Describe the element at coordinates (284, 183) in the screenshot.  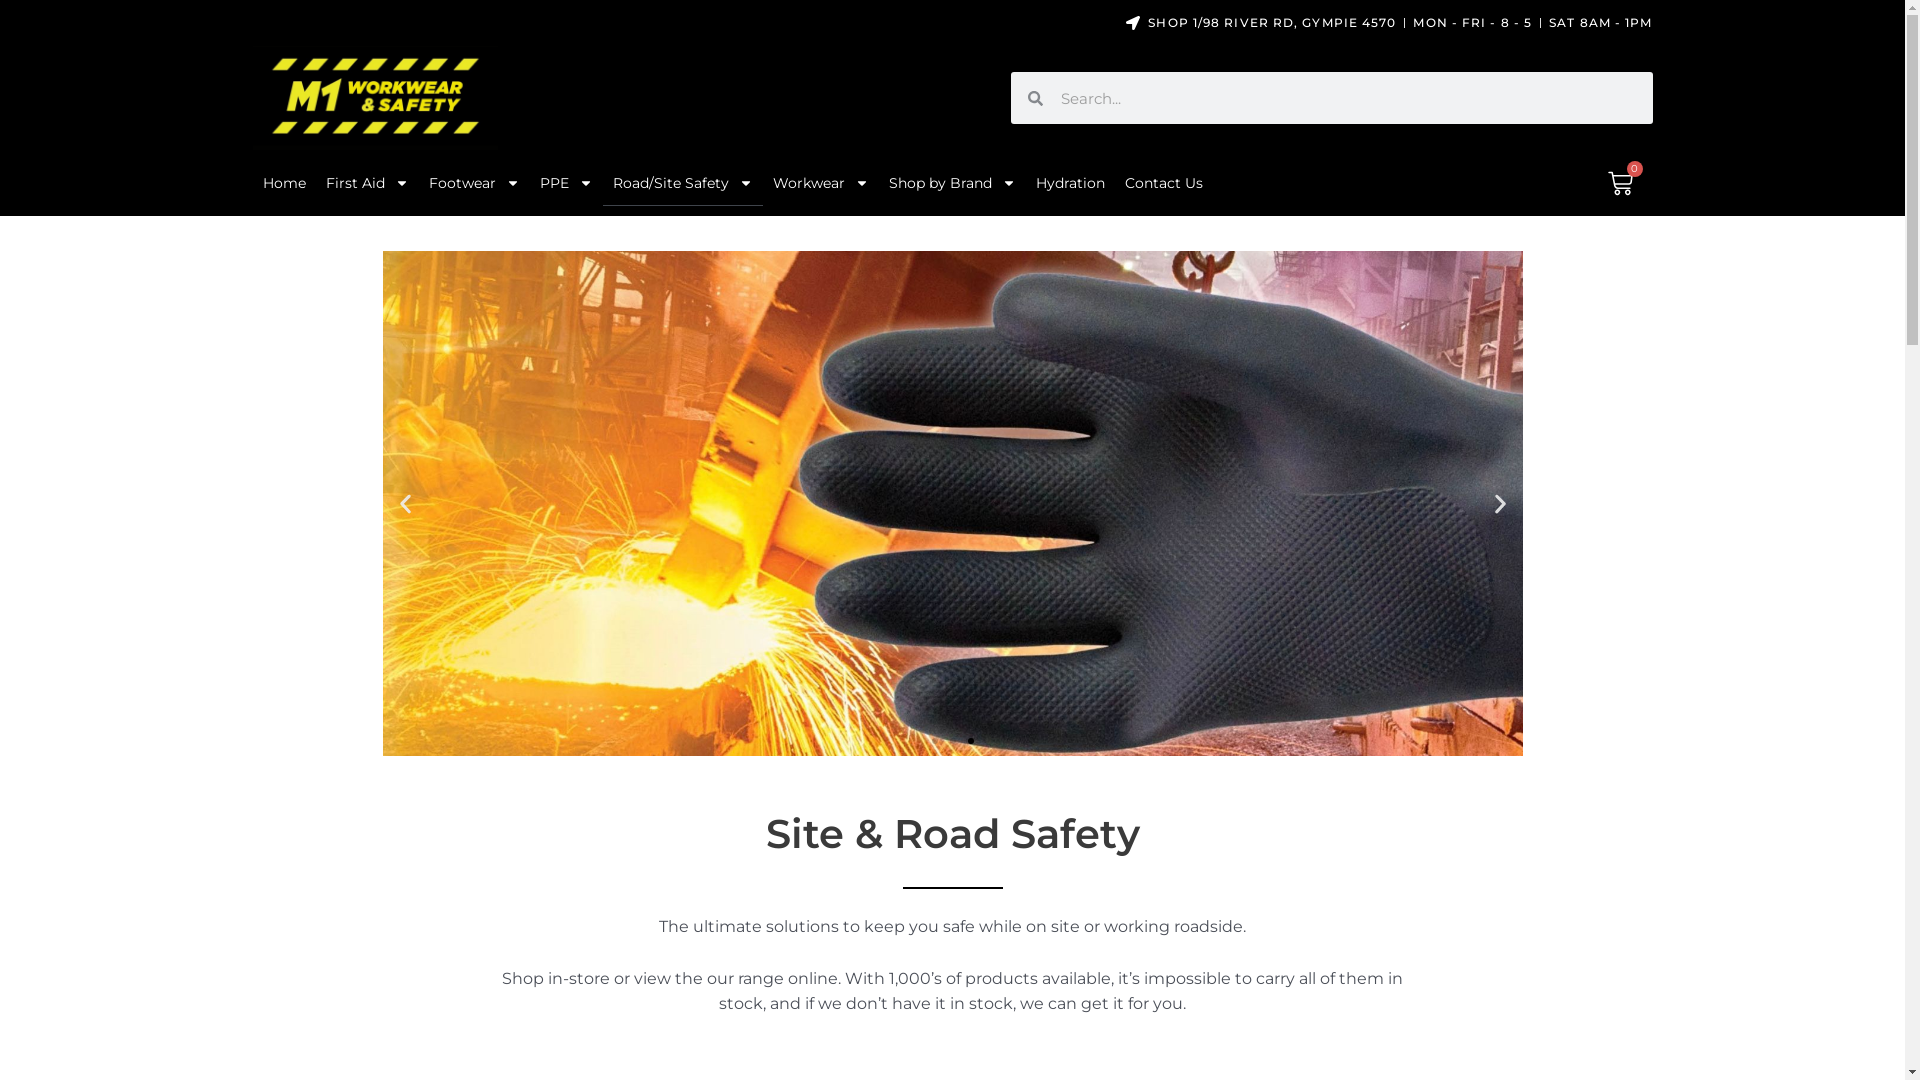
I see `Home` at that location.